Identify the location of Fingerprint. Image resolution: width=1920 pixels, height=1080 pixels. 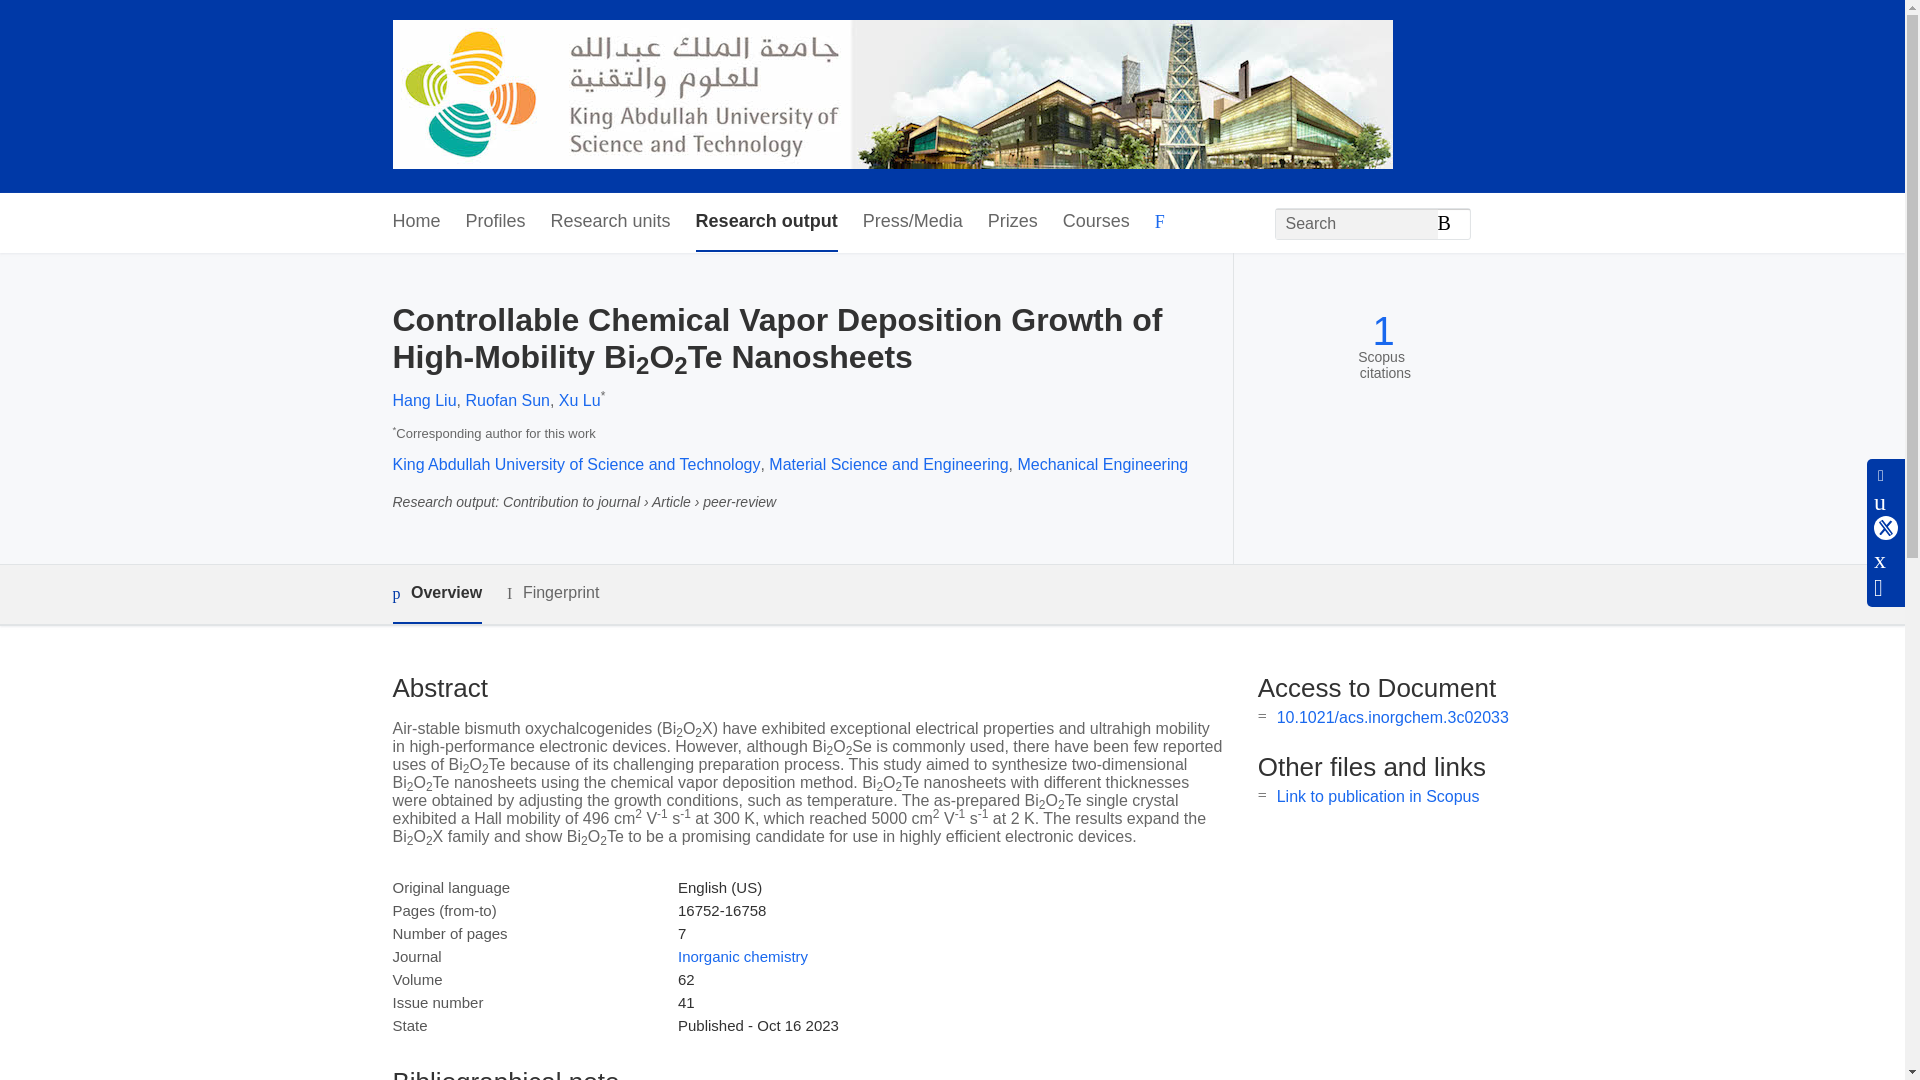
(552, 593).